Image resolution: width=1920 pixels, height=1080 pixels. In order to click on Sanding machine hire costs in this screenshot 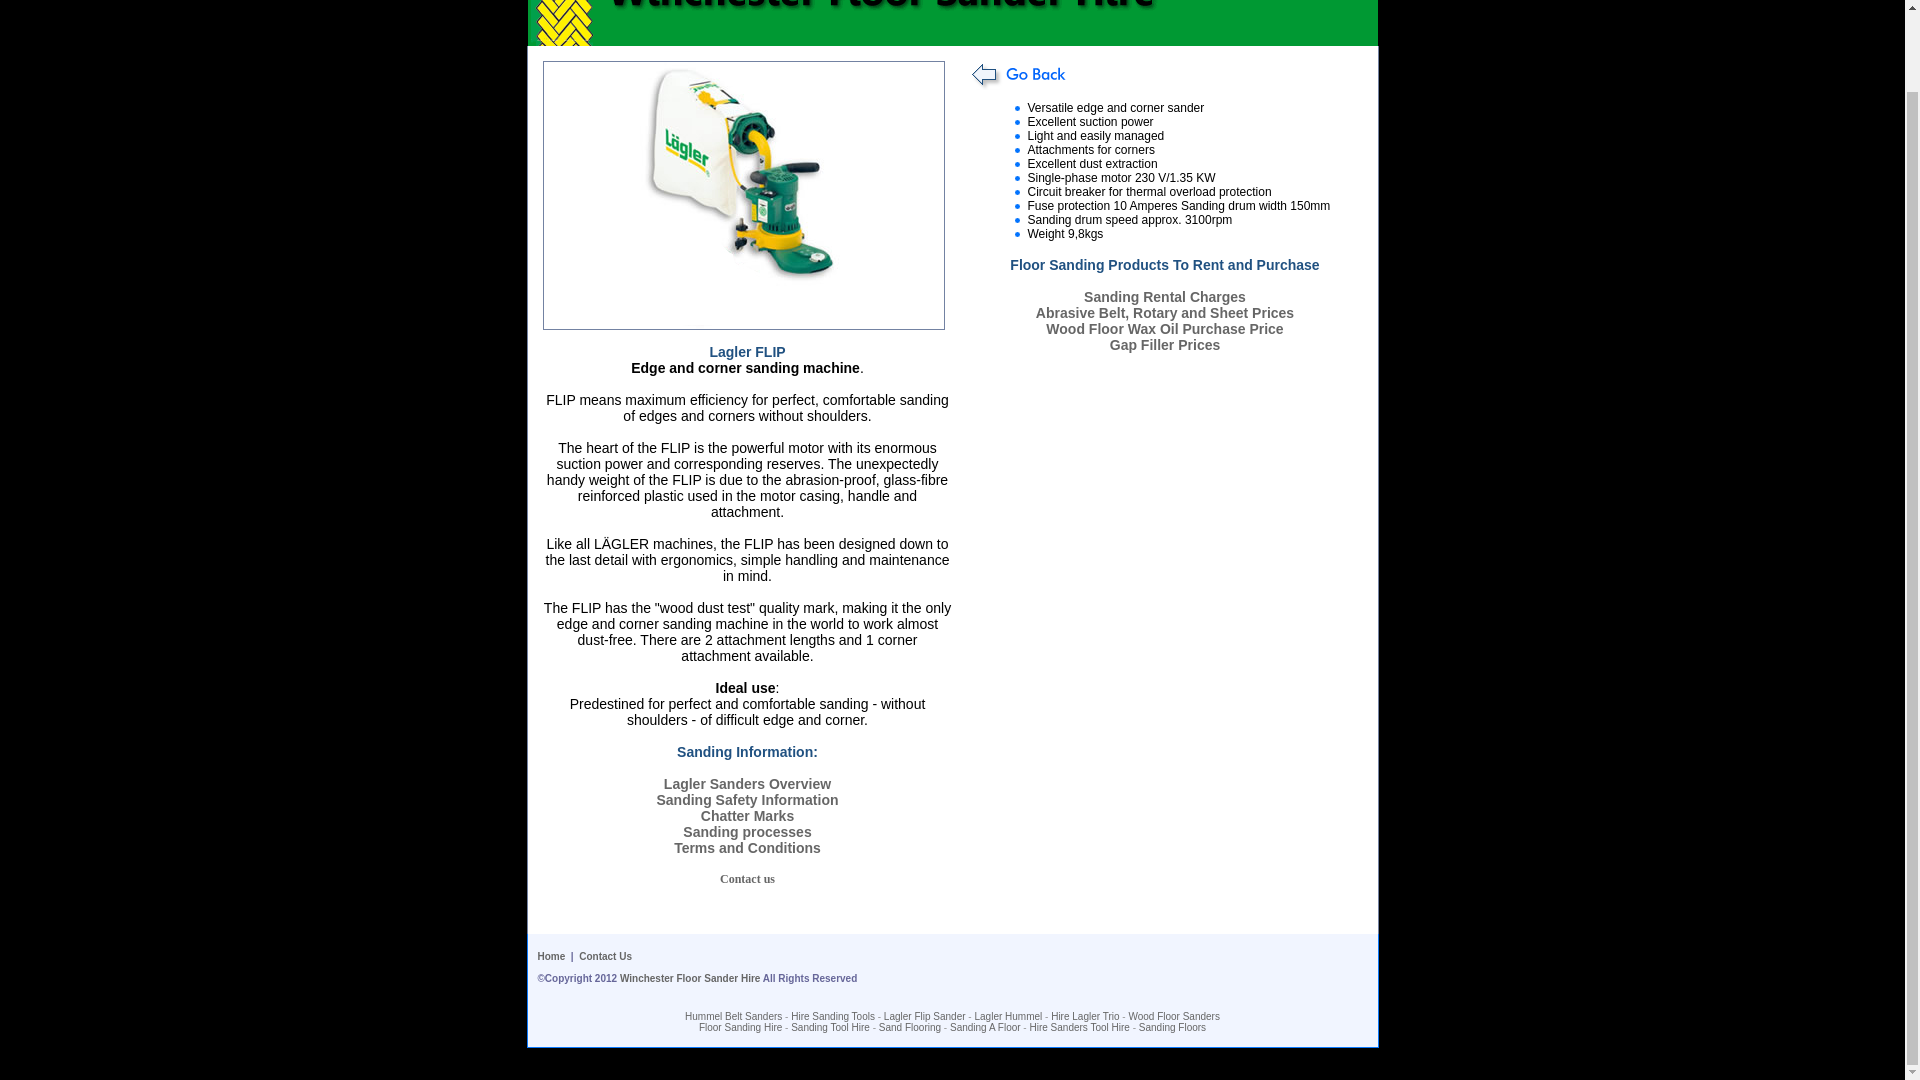, I will do `click(1165, 296)`.